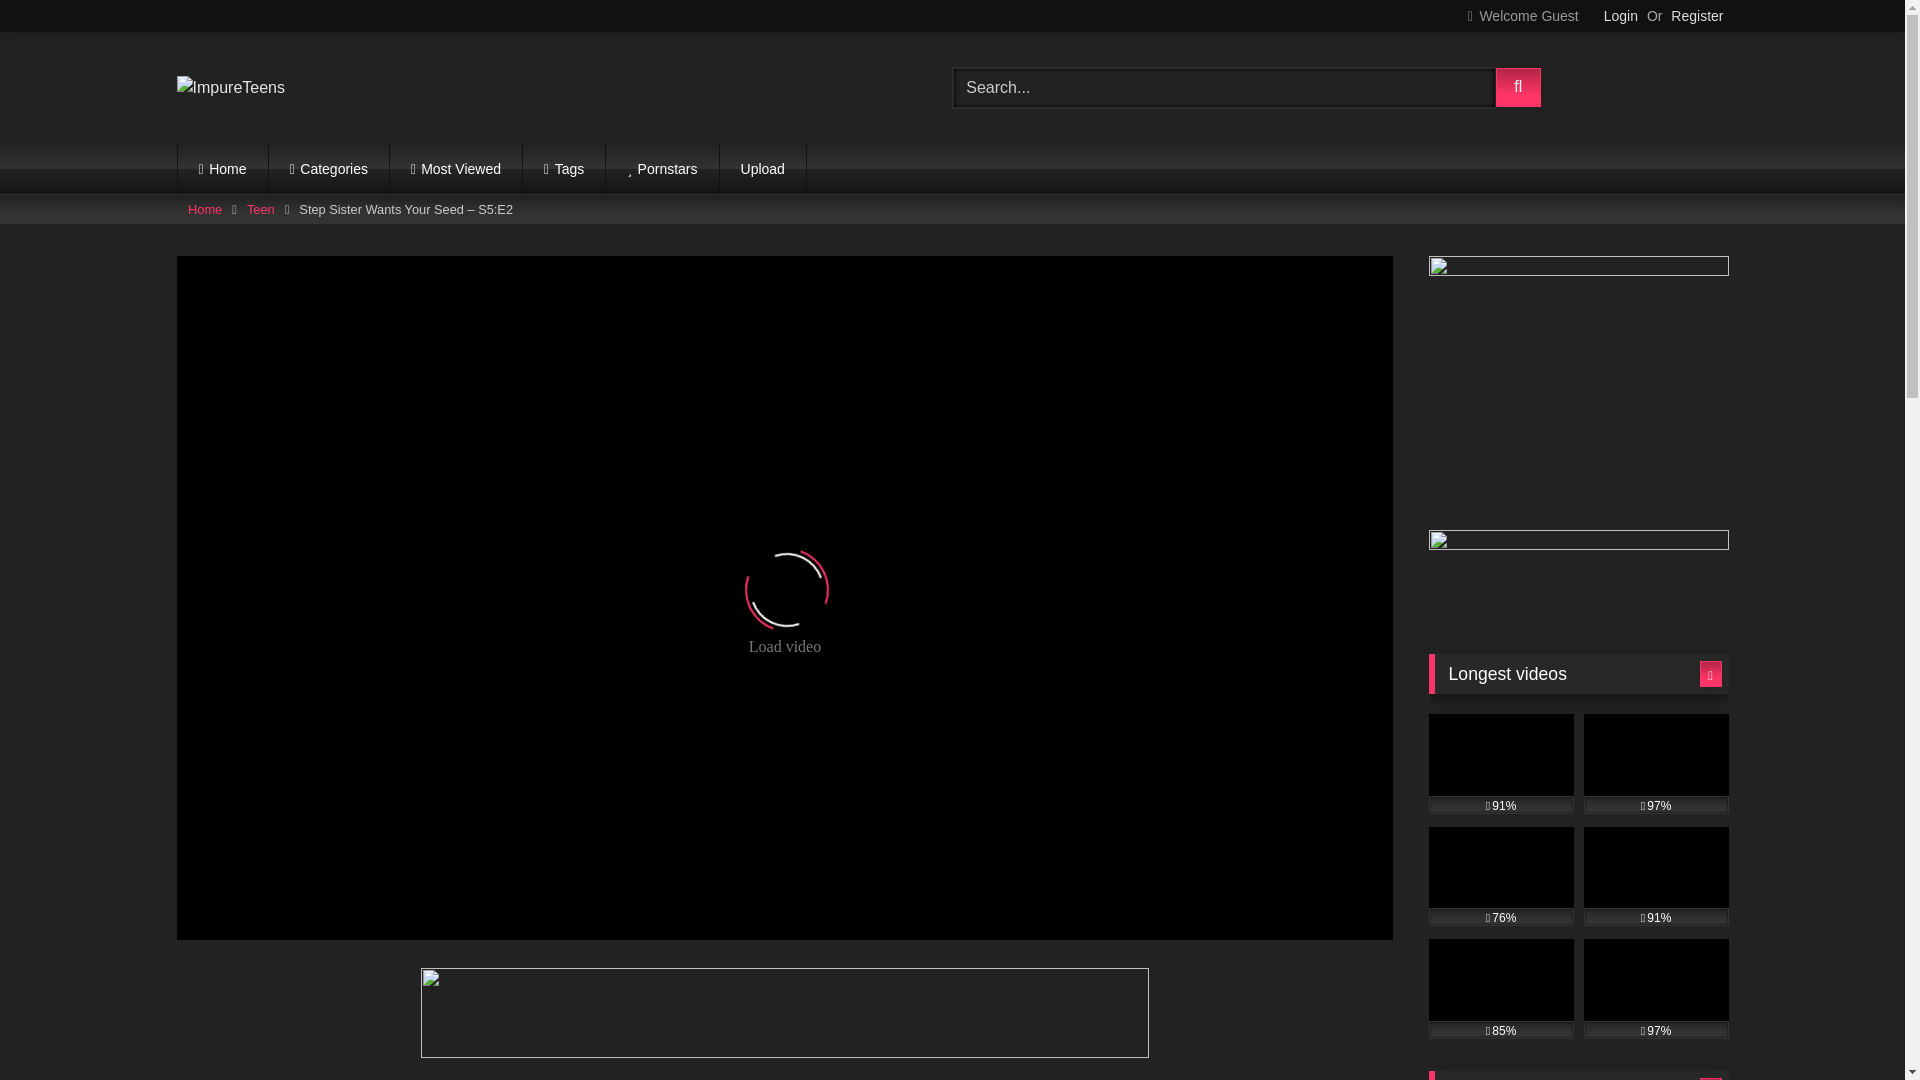 This screenshot has height=1080, width=1920. What do you see at coordinates (260, 209) in the screenshot?
I see `Teen` at bounding box center [260, 209].